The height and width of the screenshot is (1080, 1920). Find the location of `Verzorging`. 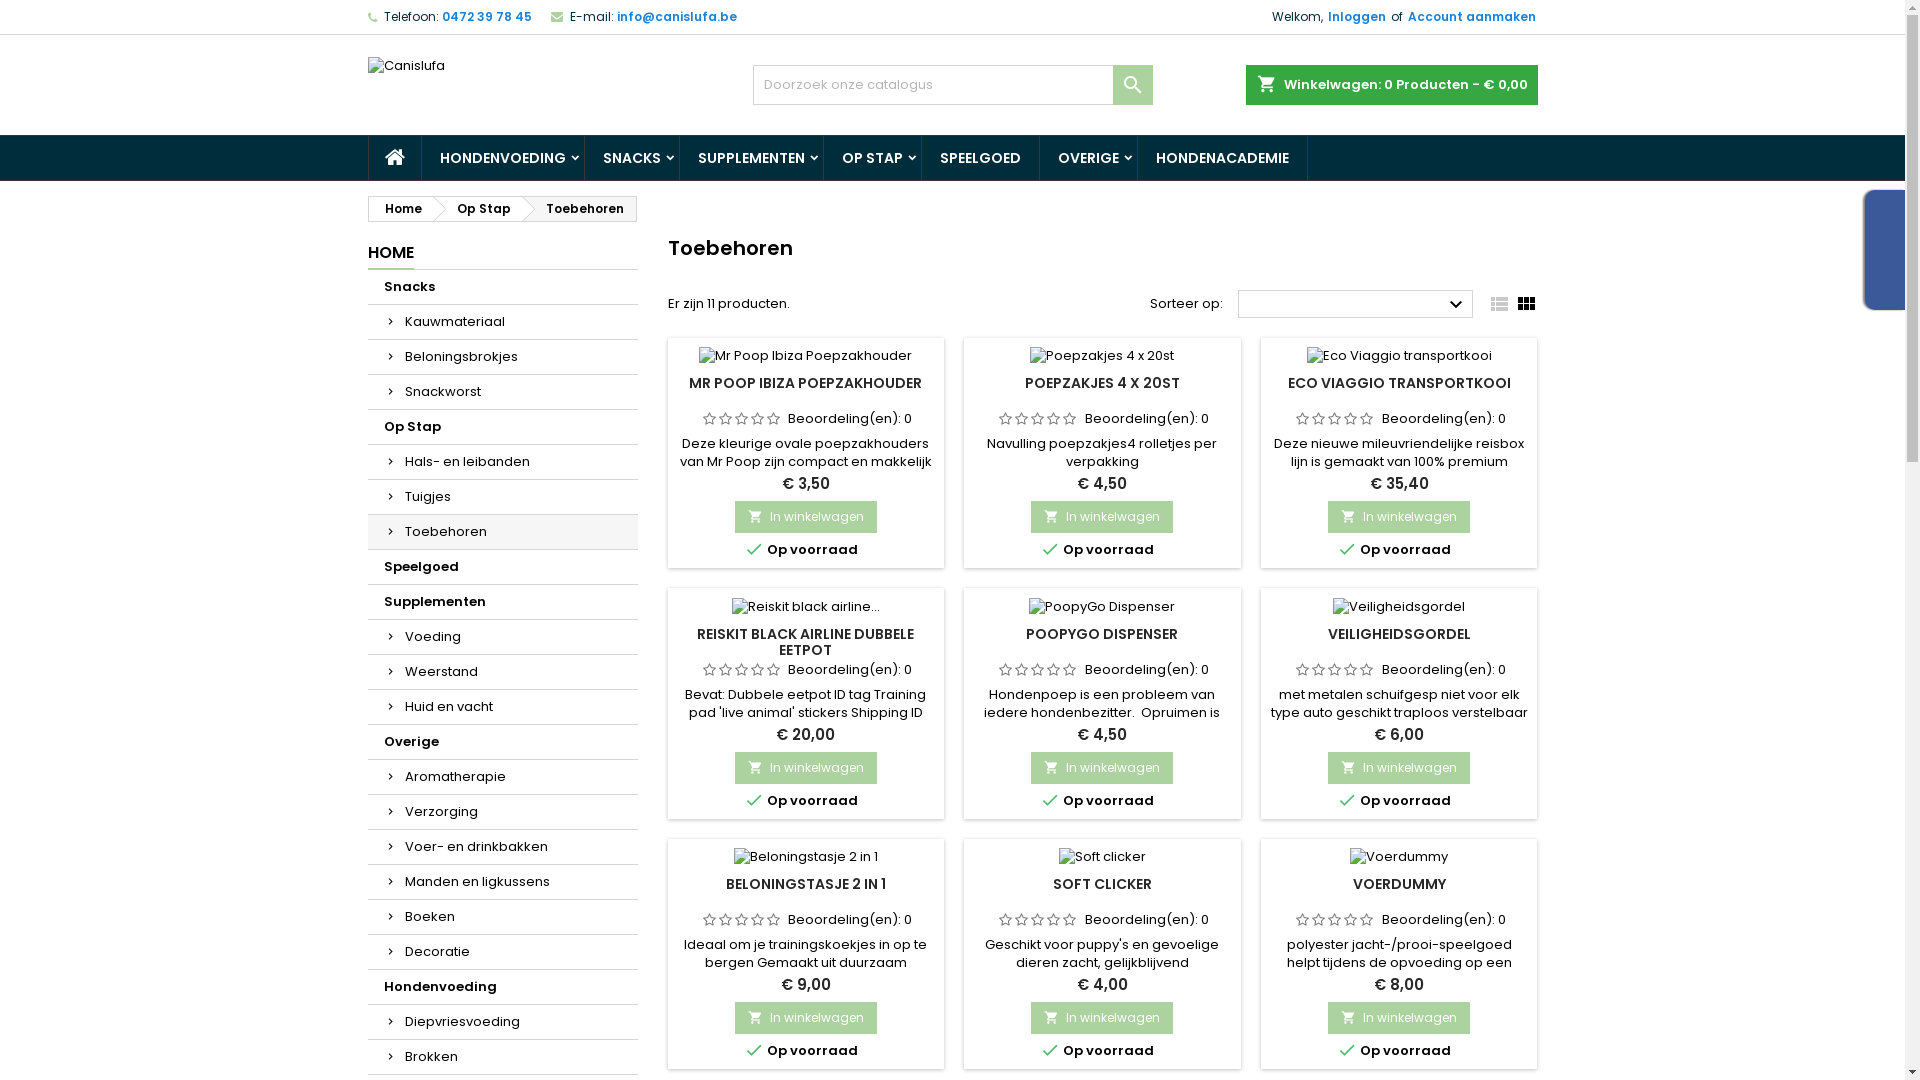

Verzorging is located at coordinates (503, 812).